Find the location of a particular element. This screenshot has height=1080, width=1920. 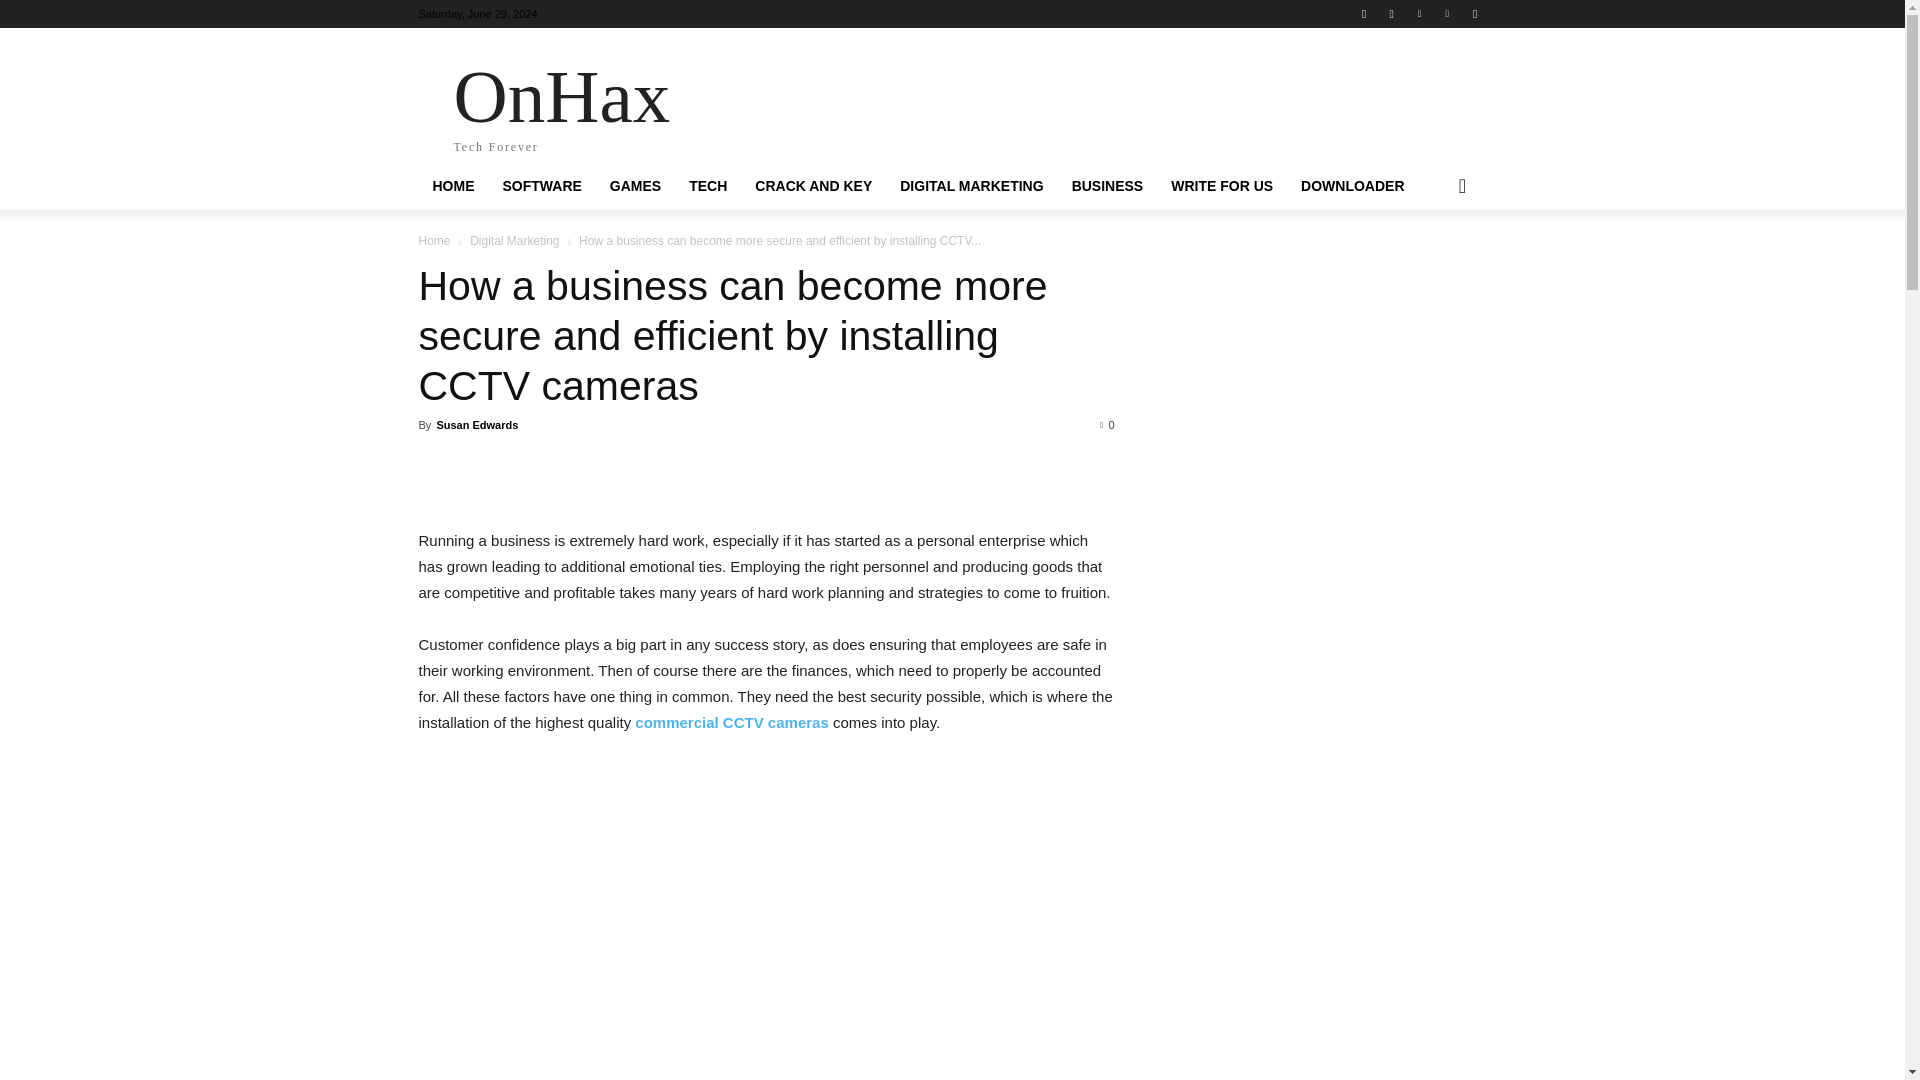

View all posts in Digital Marketing is located at coordinates (971, 186).